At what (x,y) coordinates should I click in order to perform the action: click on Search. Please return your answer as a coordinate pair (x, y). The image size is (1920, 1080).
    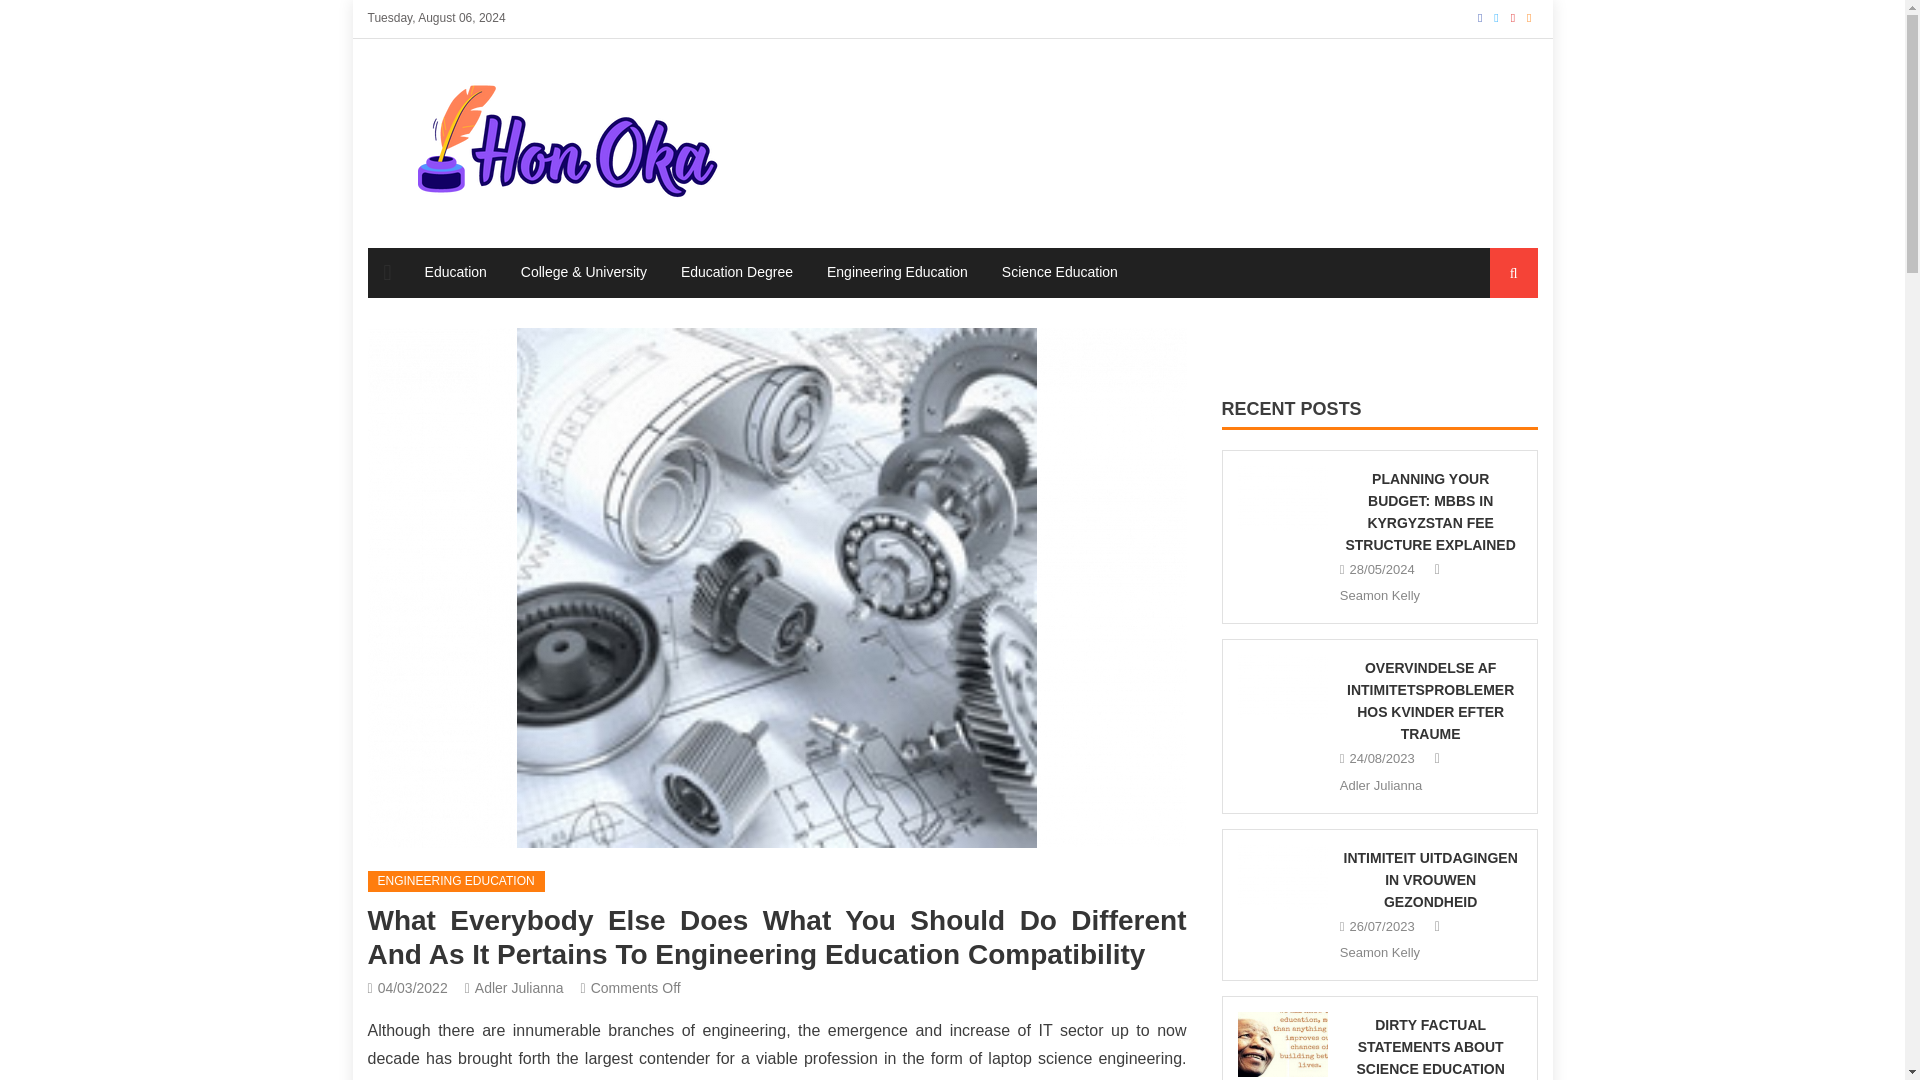
    Looking at the image, I should click on (1495, 348).